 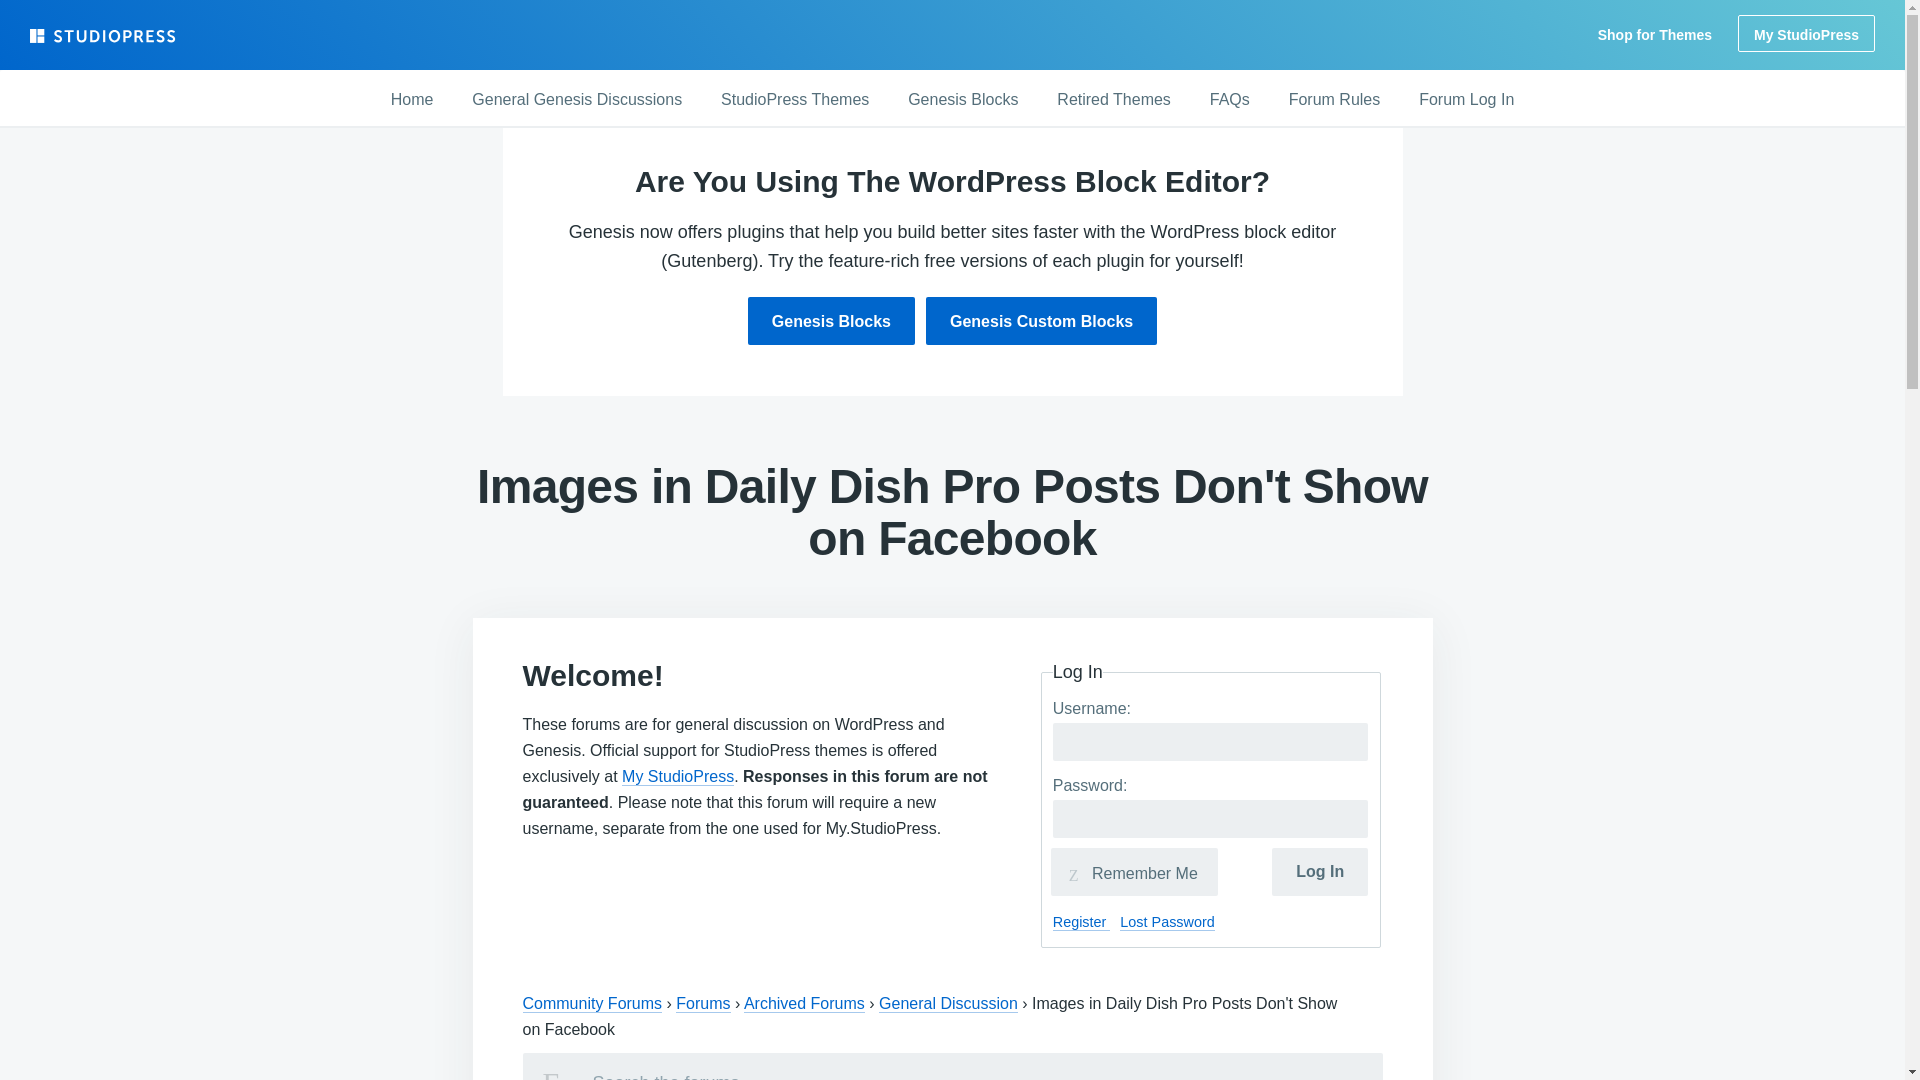 I want to click on Genesis Custom Blocks, so click(x=1041, y=320).